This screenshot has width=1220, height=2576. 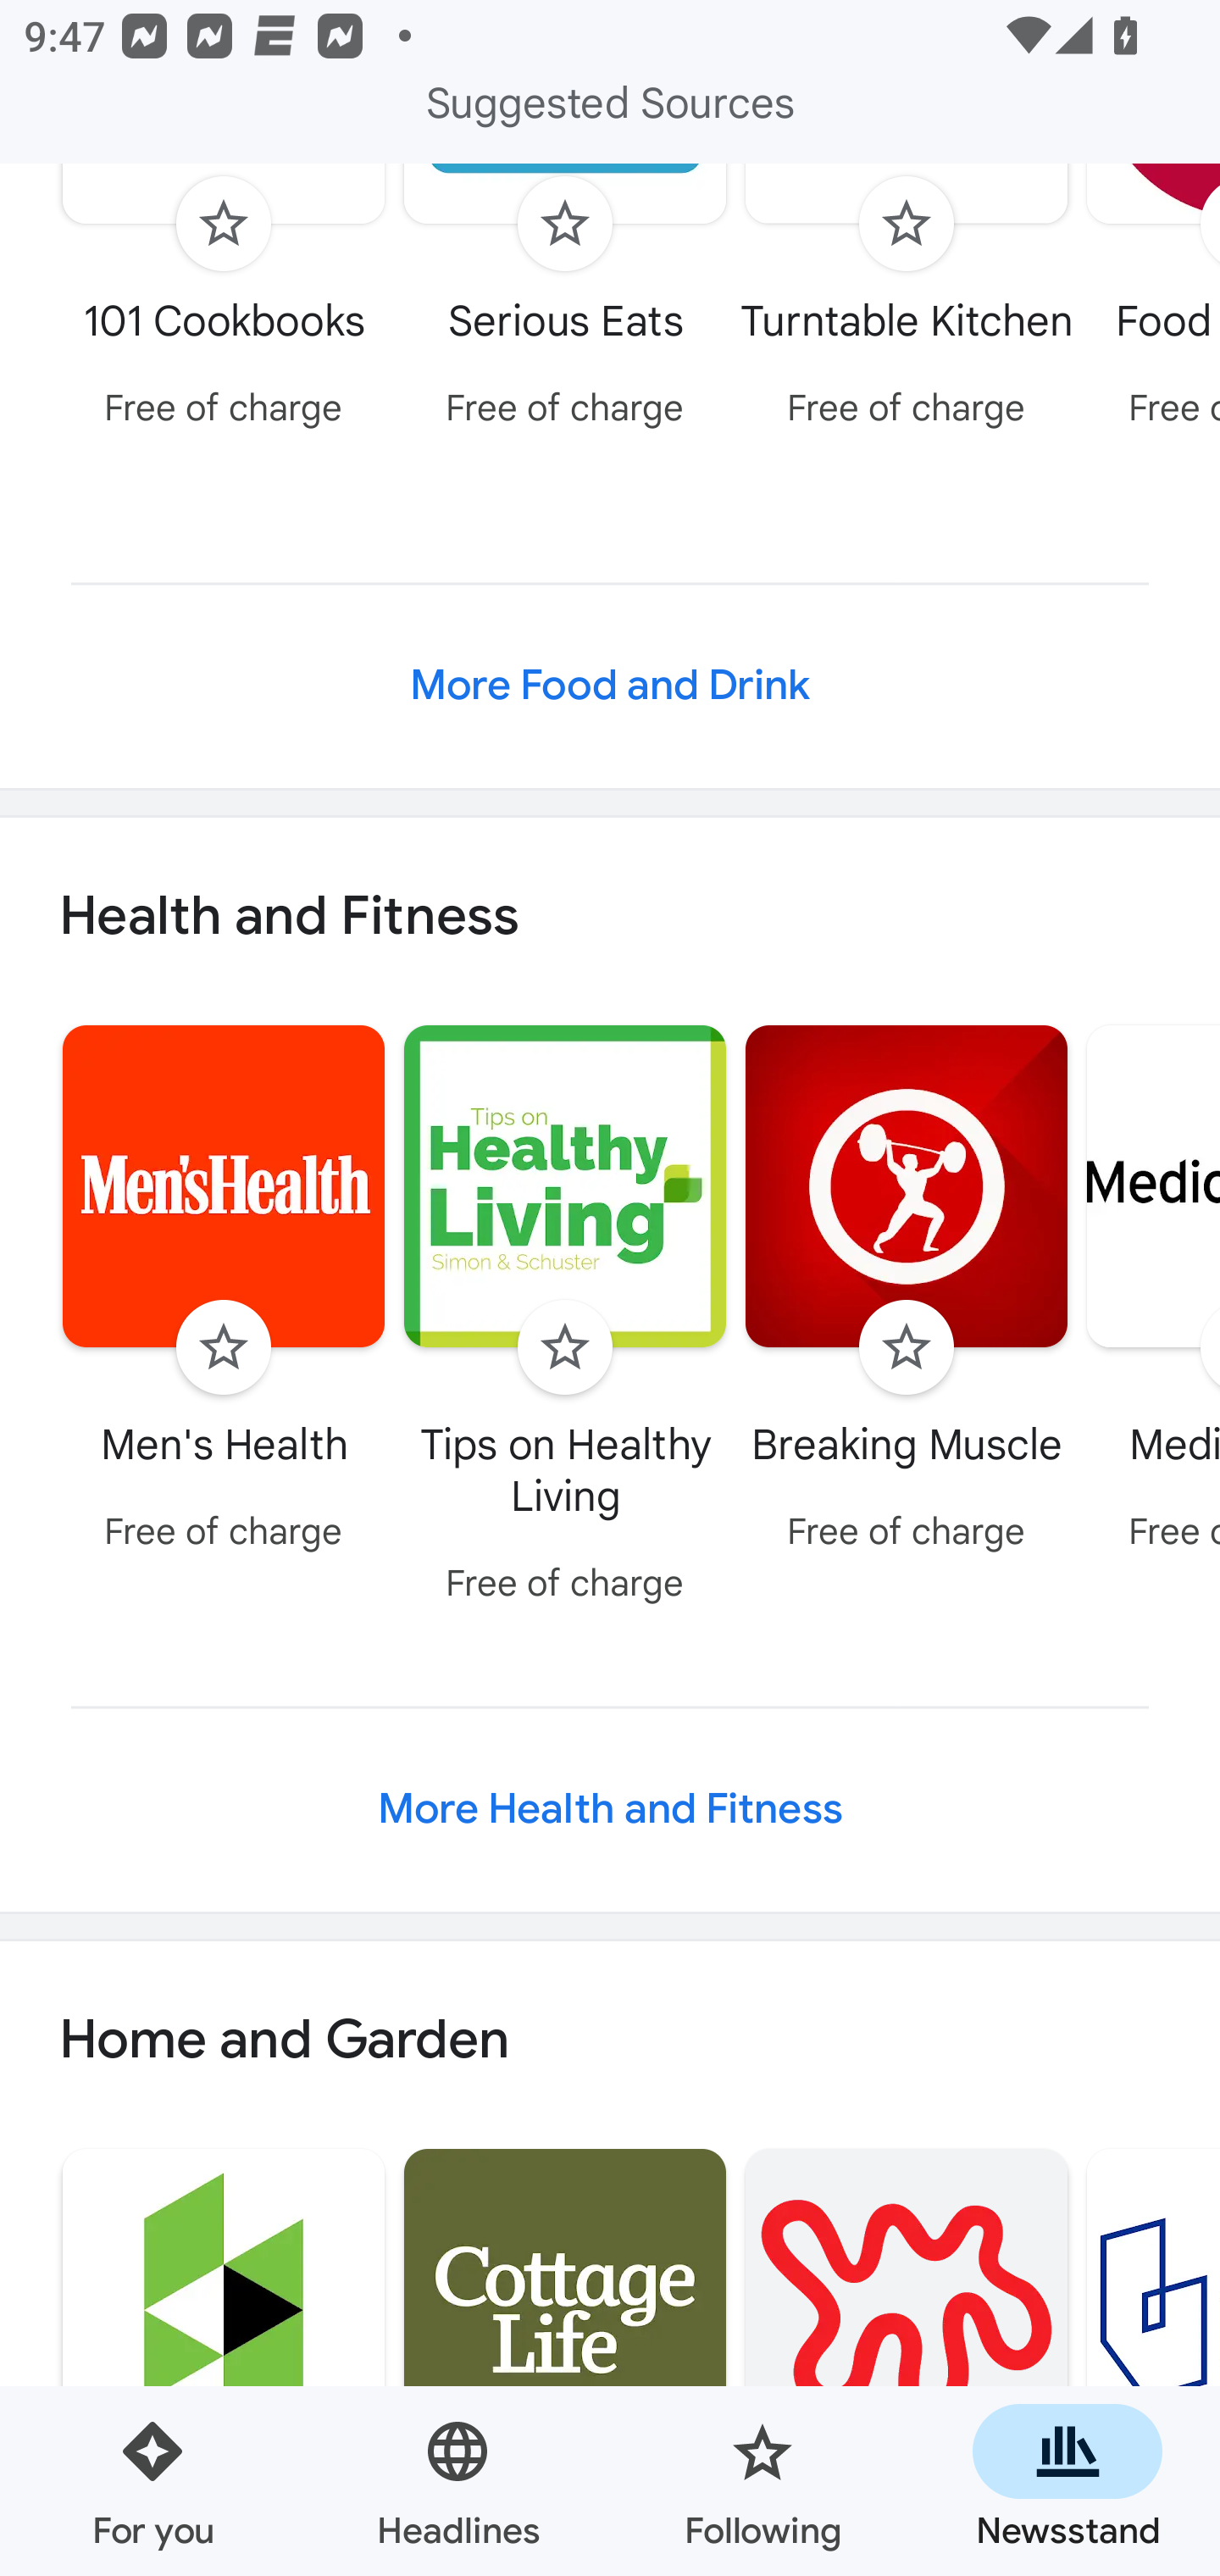 What do you see at coordinates (223, 222) in the screenshot?
I see `Follow` at bounding box center [223, 222].